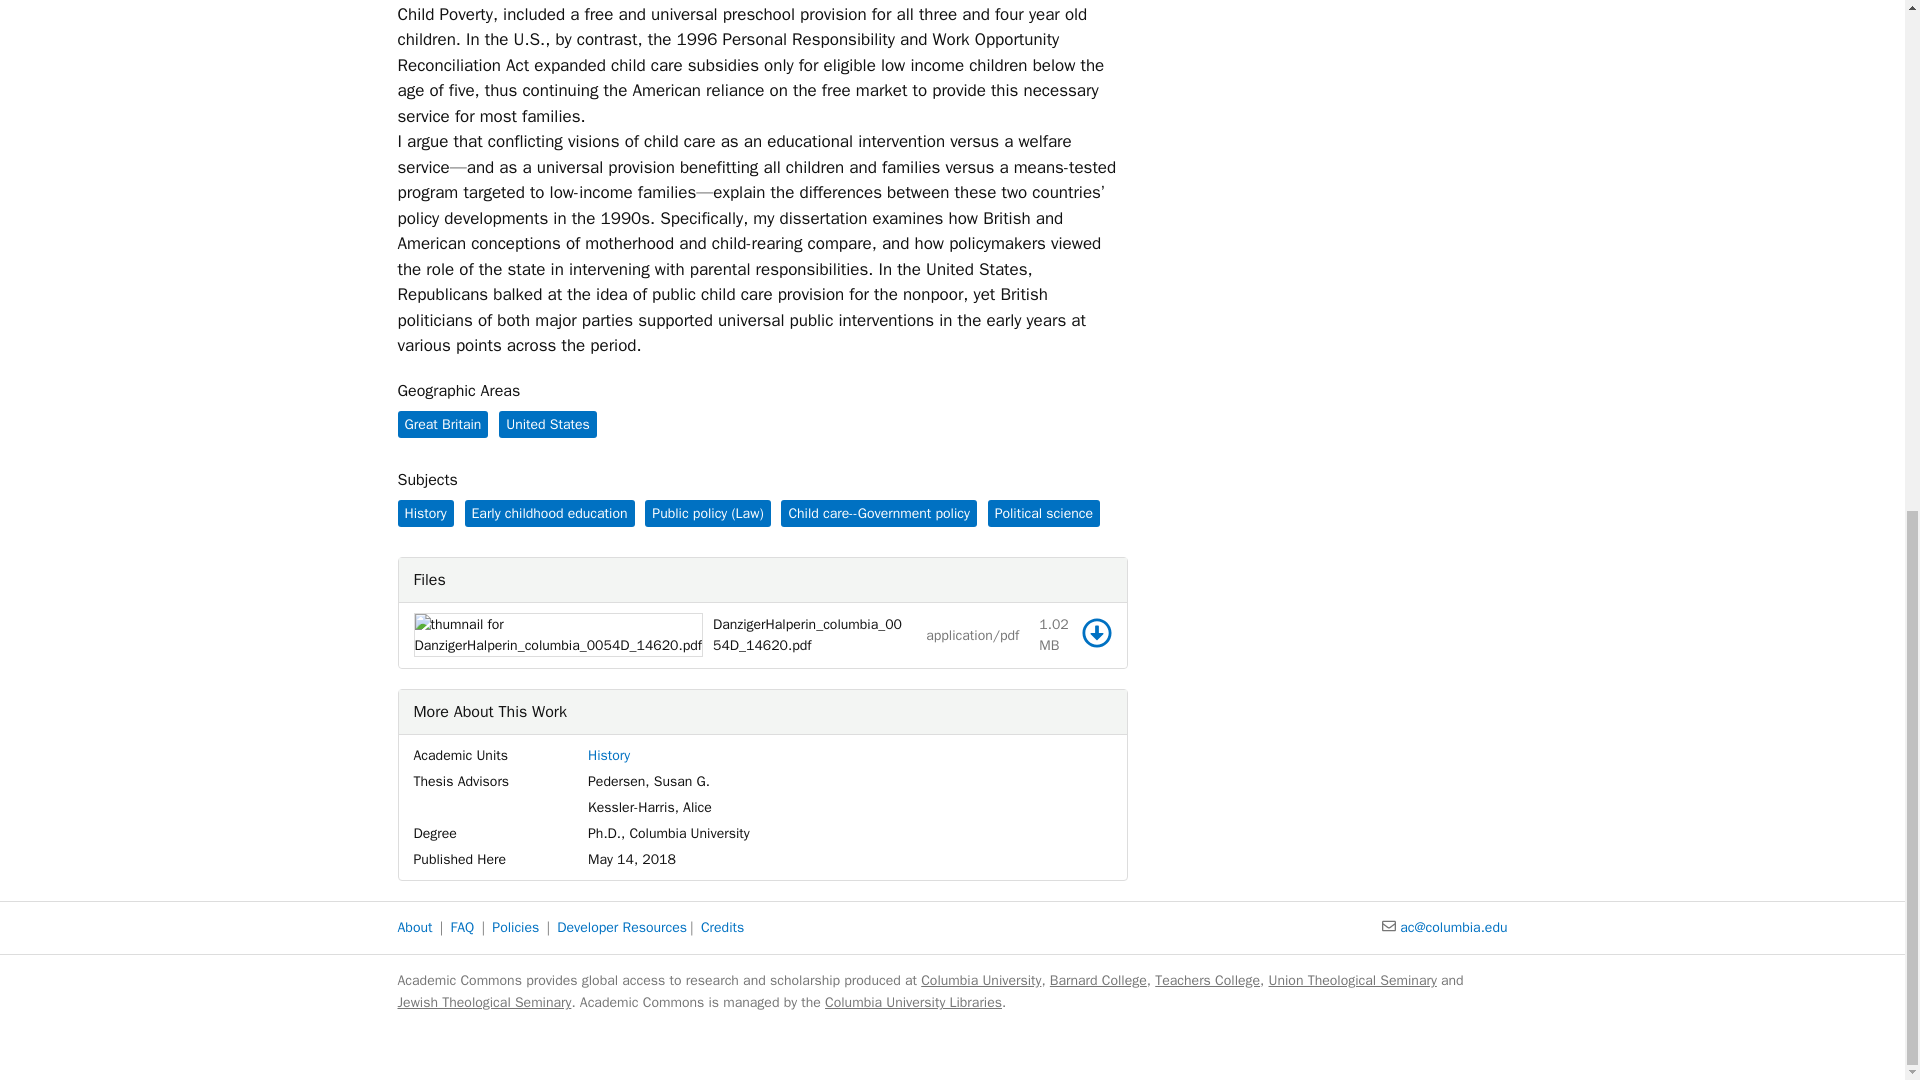 Image resolution: width=1920 pixels, height=1080 pixels. I want to click on Download file, so click(1096, 632).